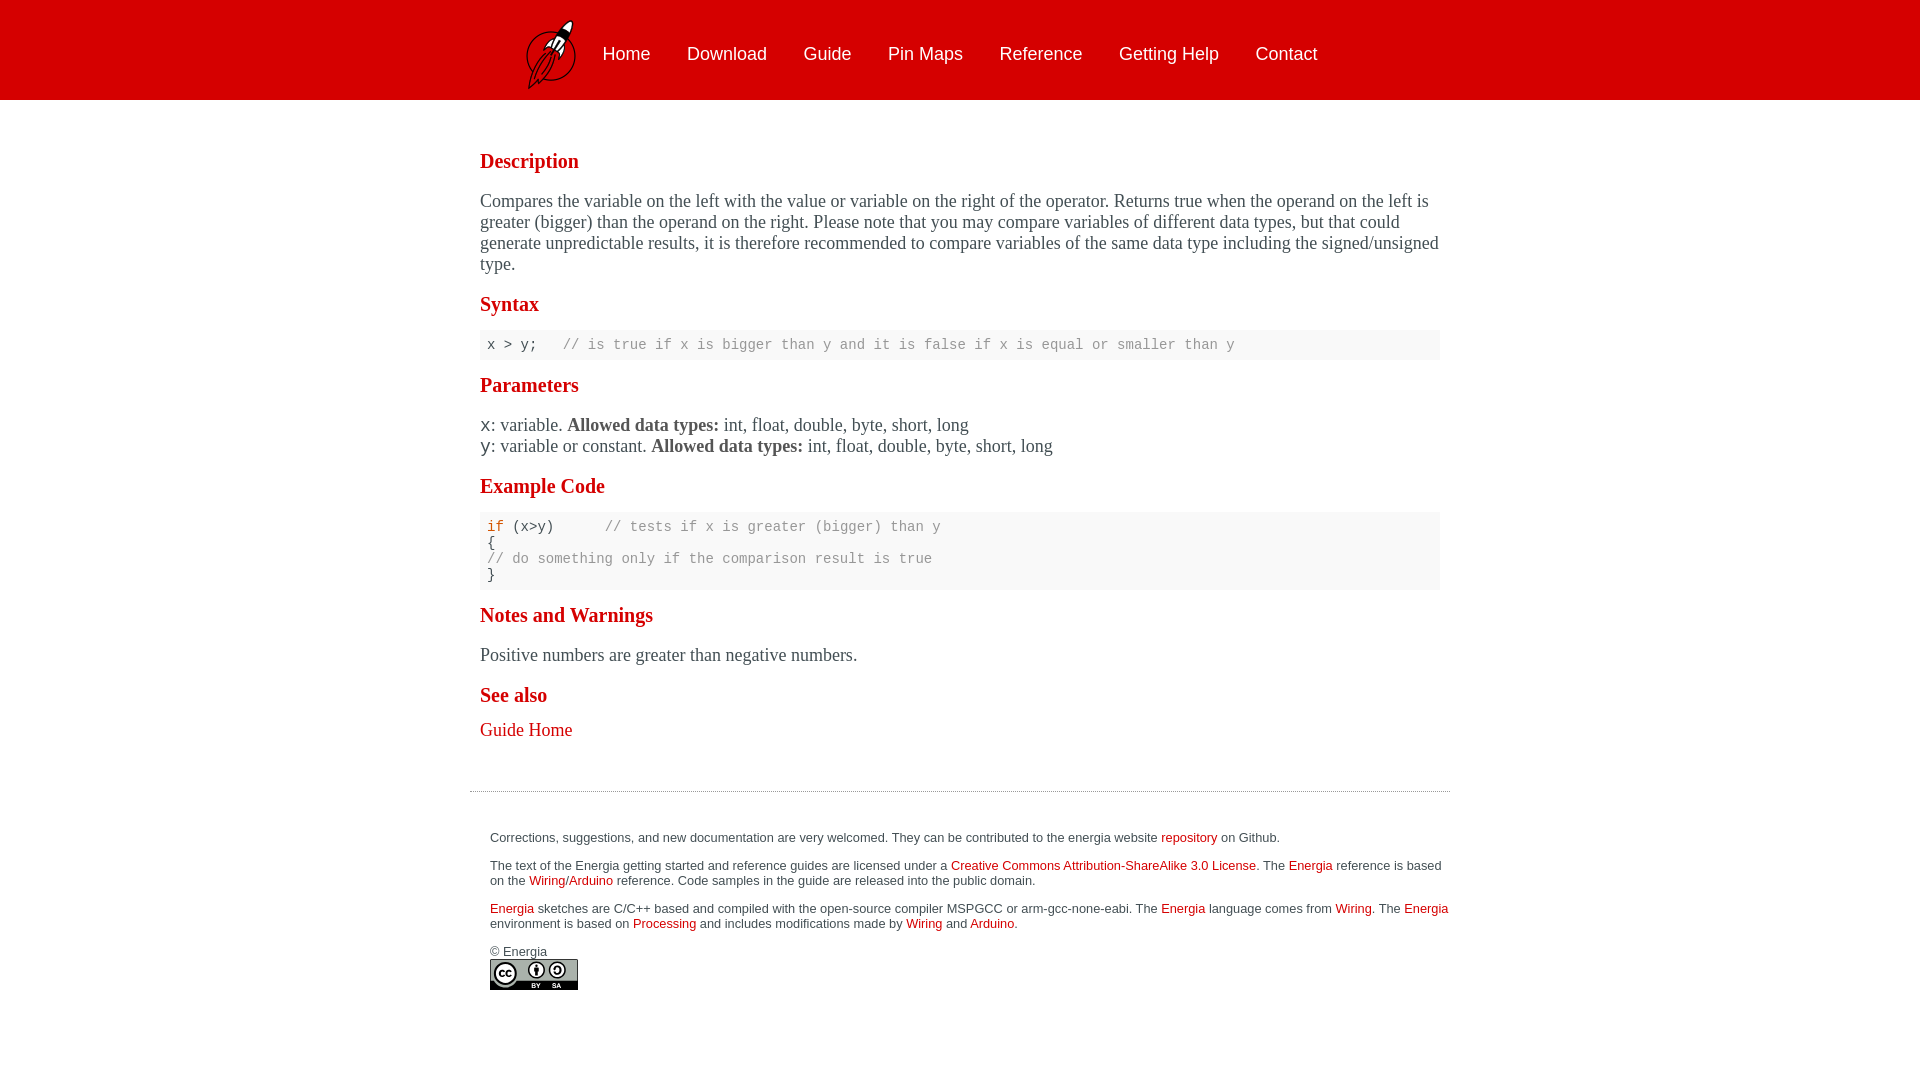 Image resolution: width=1920 pixels, height=1080 pixels. What do you see at coordinates (991, 922) in the screenshot?
I see `Arduino` at bounding box center [991, 922].